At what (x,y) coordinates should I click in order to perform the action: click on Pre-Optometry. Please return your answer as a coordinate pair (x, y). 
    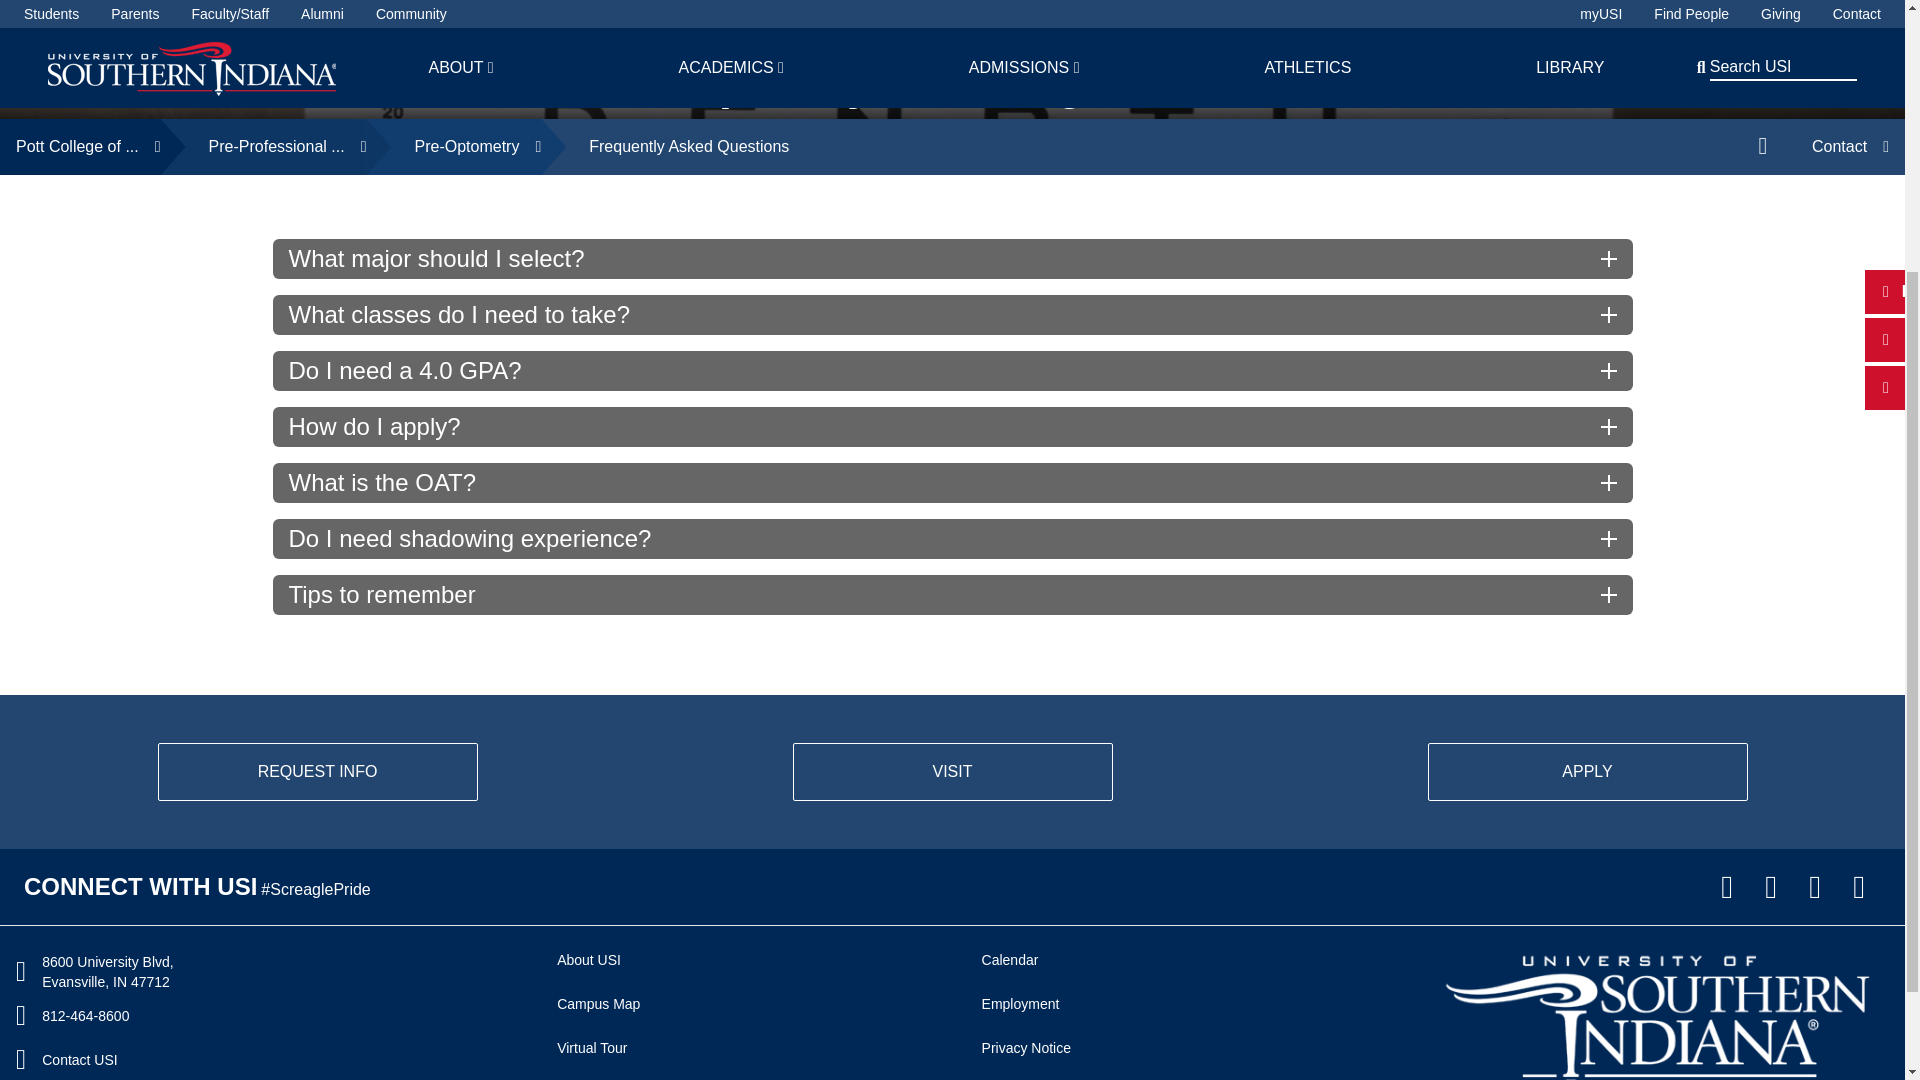
    Looking at the image, I should click on (454, 146).